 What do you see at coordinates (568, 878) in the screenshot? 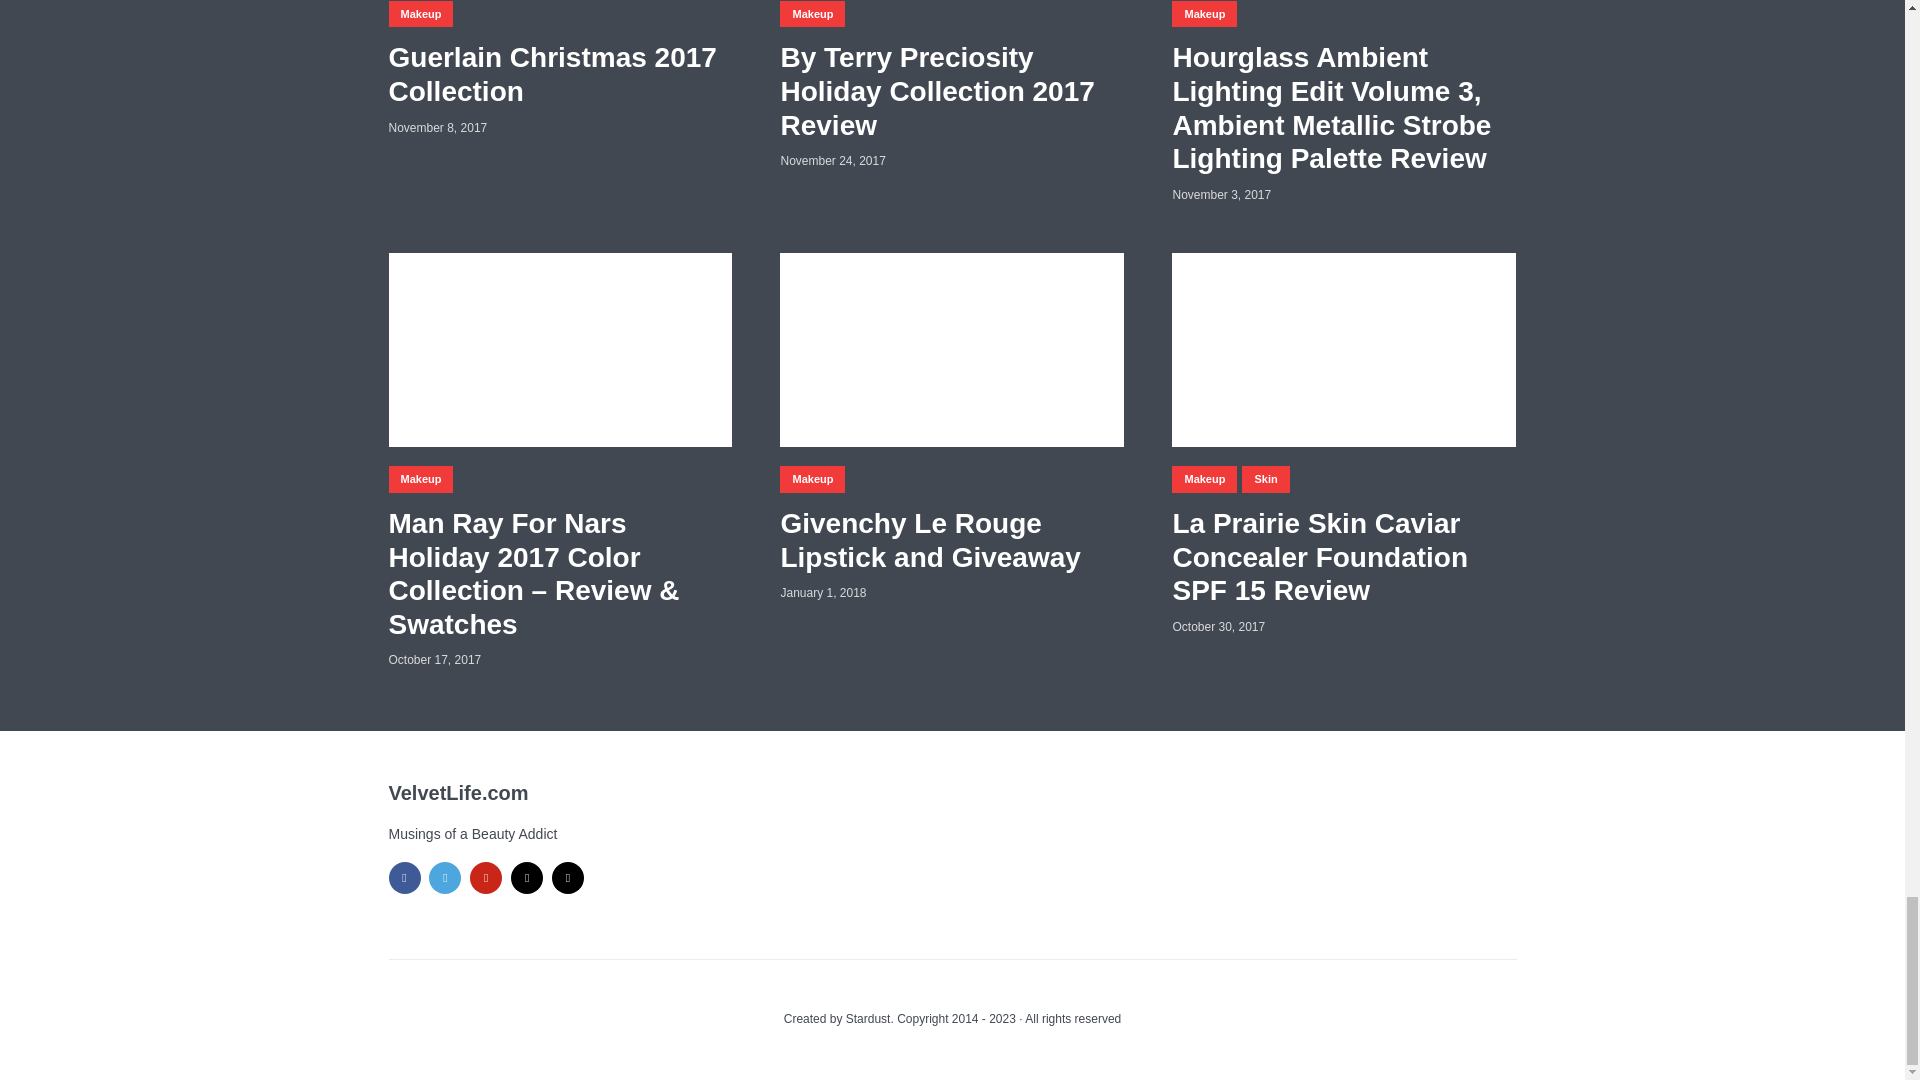
I see `Instagram` at bounding box center [568, 878].